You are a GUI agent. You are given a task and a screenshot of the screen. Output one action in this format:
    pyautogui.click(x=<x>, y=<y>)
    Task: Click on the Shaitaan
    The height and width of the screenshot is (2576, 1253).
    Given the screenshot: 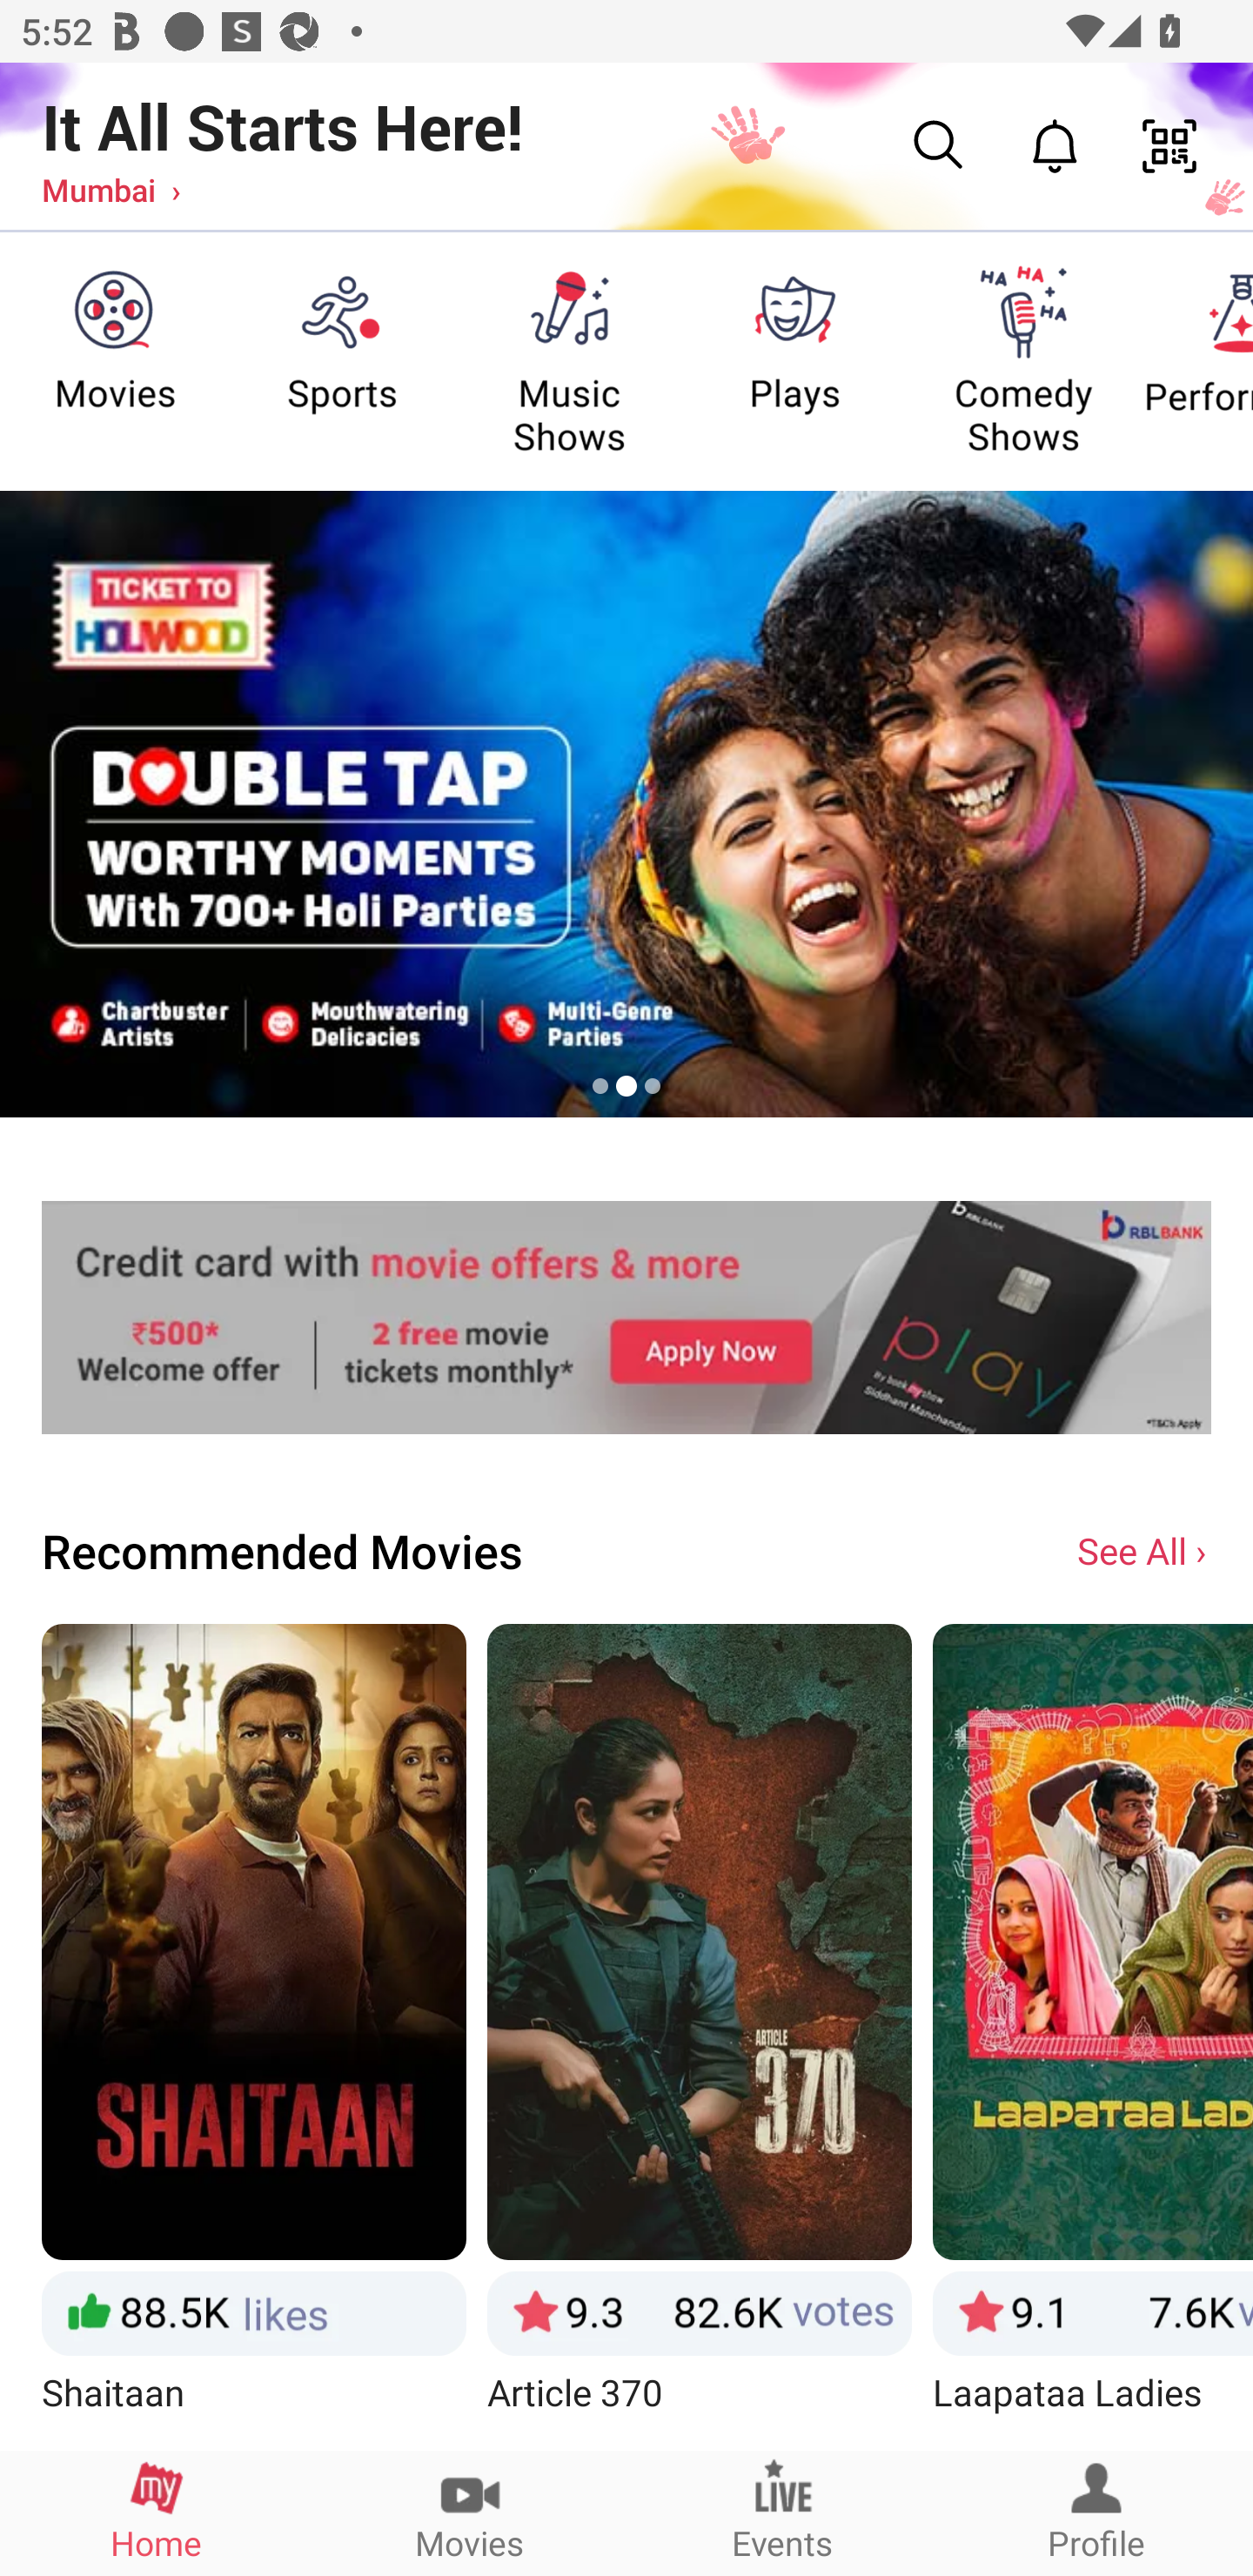 What is the action you would take?
    pyautogui.click(x=253, y=2036)
    